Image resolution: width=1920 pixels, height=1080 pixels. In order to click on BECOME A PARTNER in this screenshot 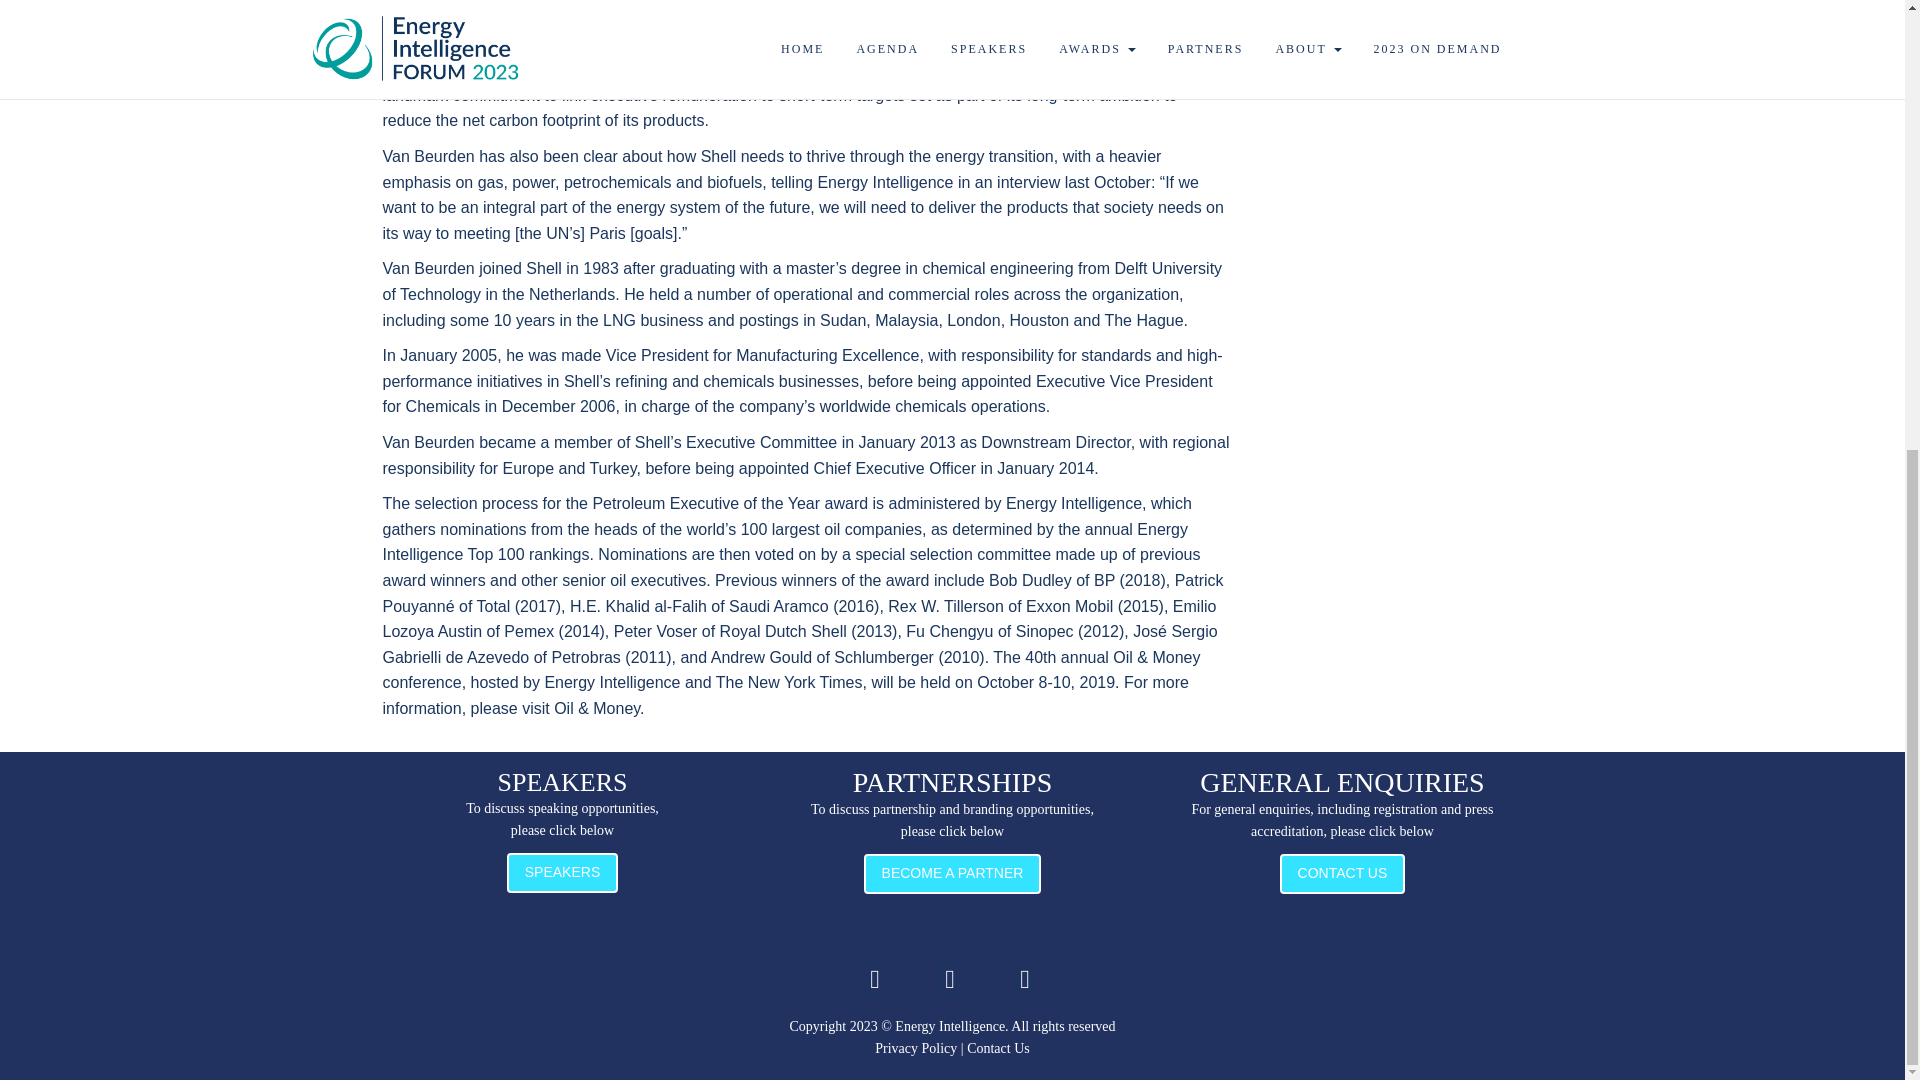, I will do `click(953, 874)`.